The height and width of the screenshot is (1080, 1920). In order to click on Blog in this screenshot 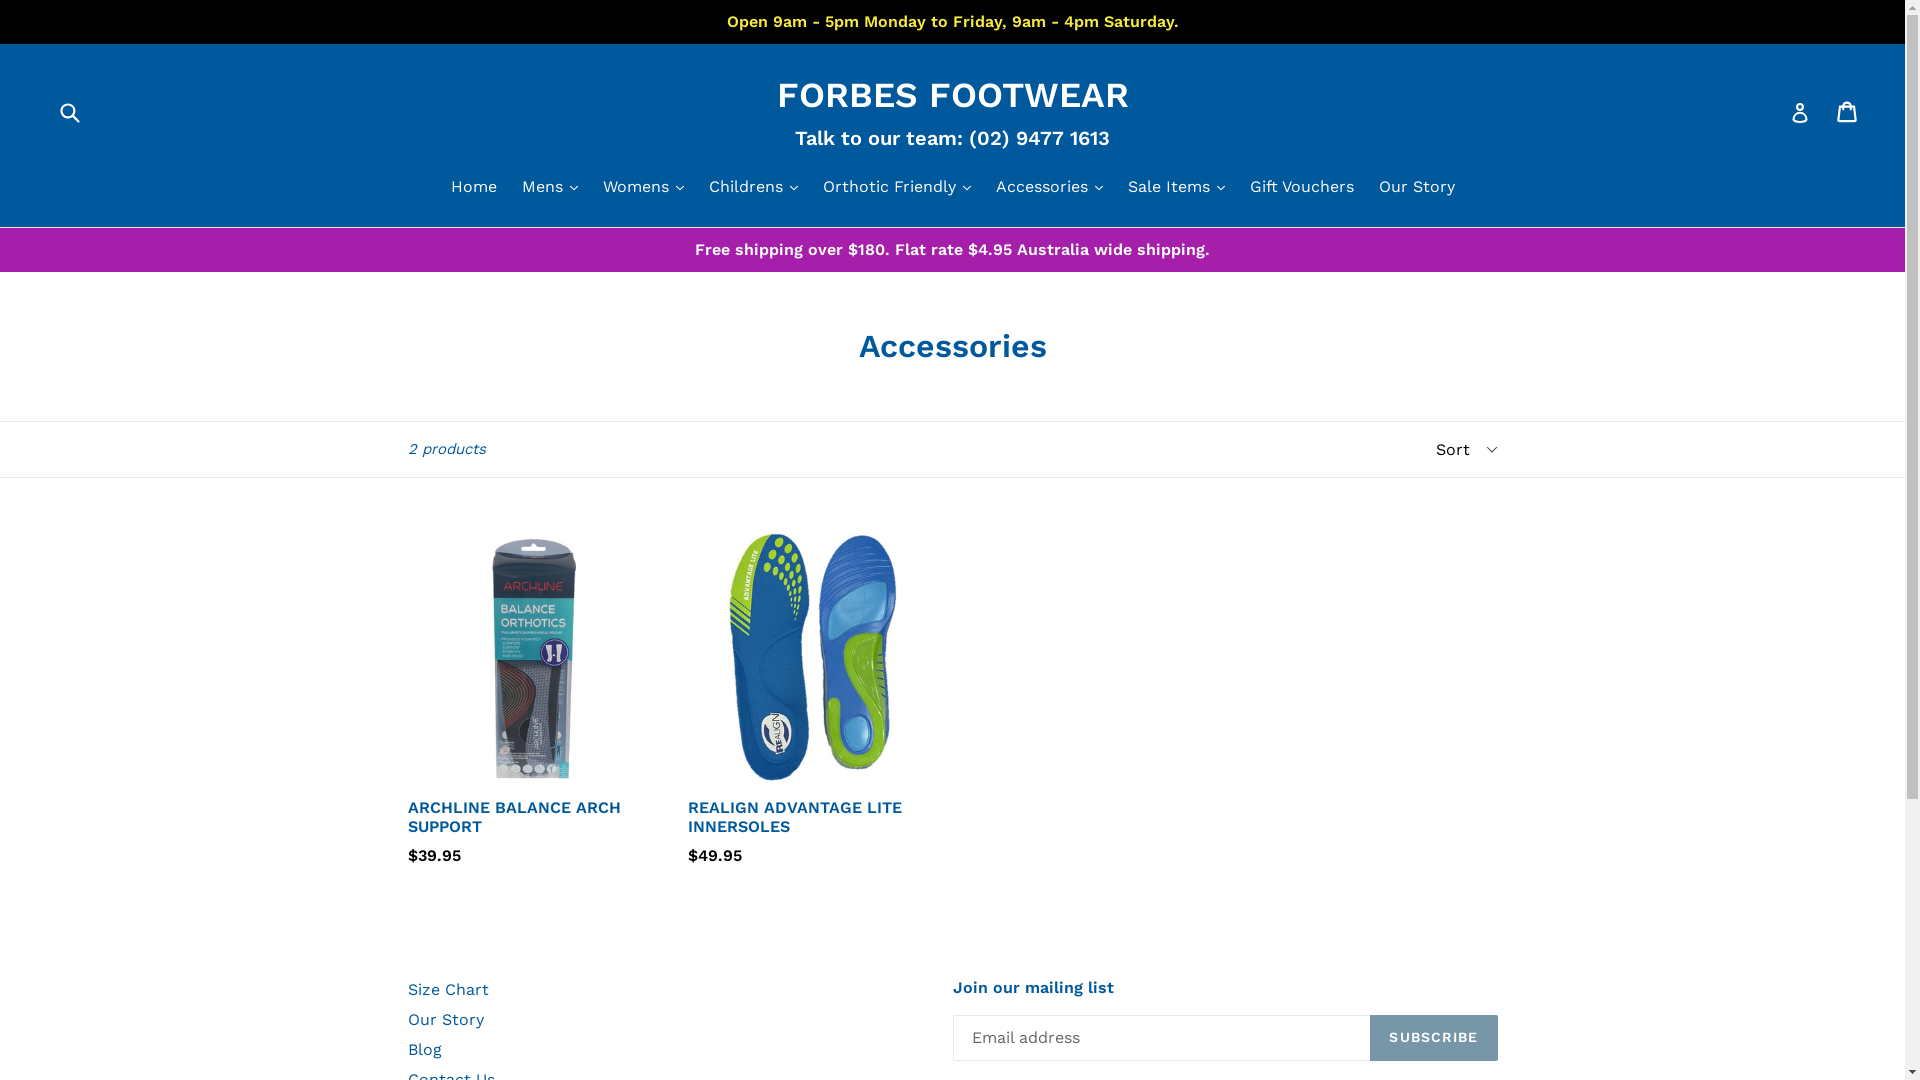, I will do `click(425, 1050)`.